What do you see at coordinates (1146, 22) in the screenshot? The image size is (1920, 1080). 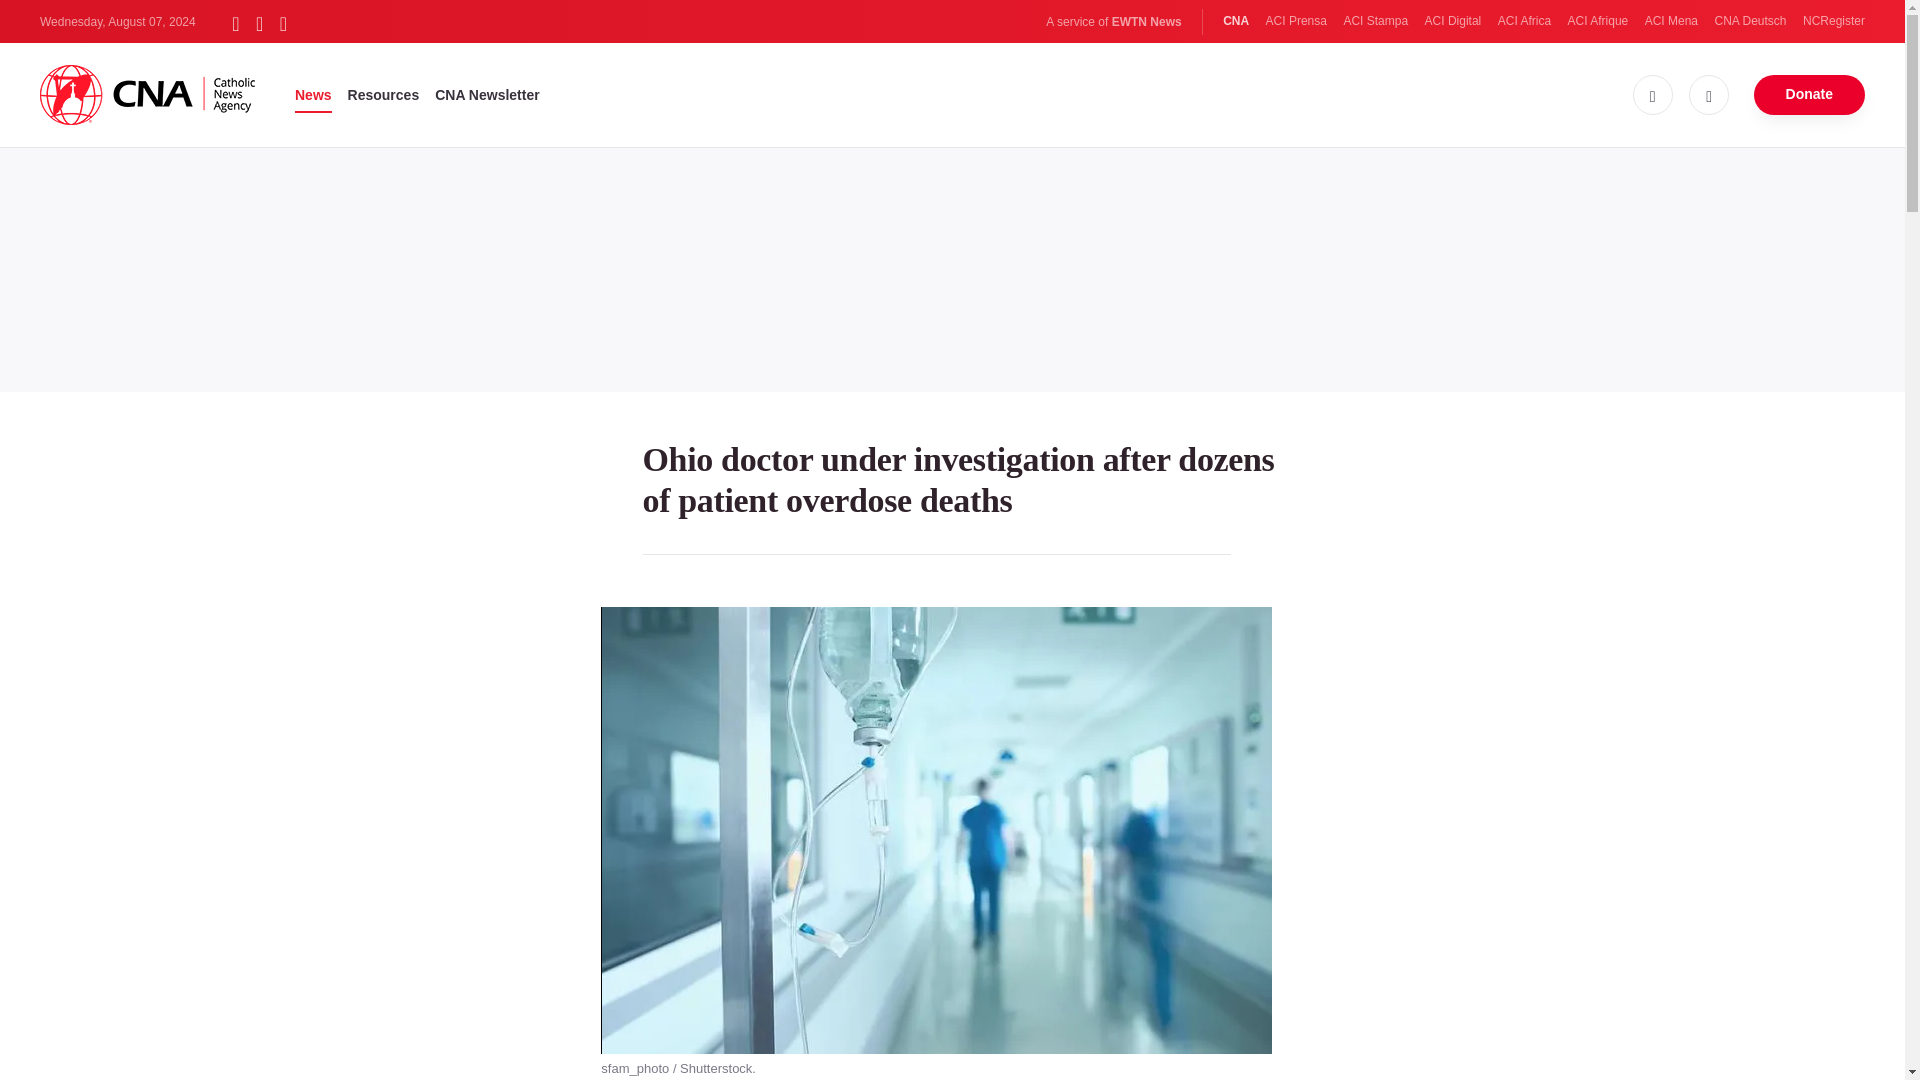 I see `EWTN News` at bounding box center [1146, 22].